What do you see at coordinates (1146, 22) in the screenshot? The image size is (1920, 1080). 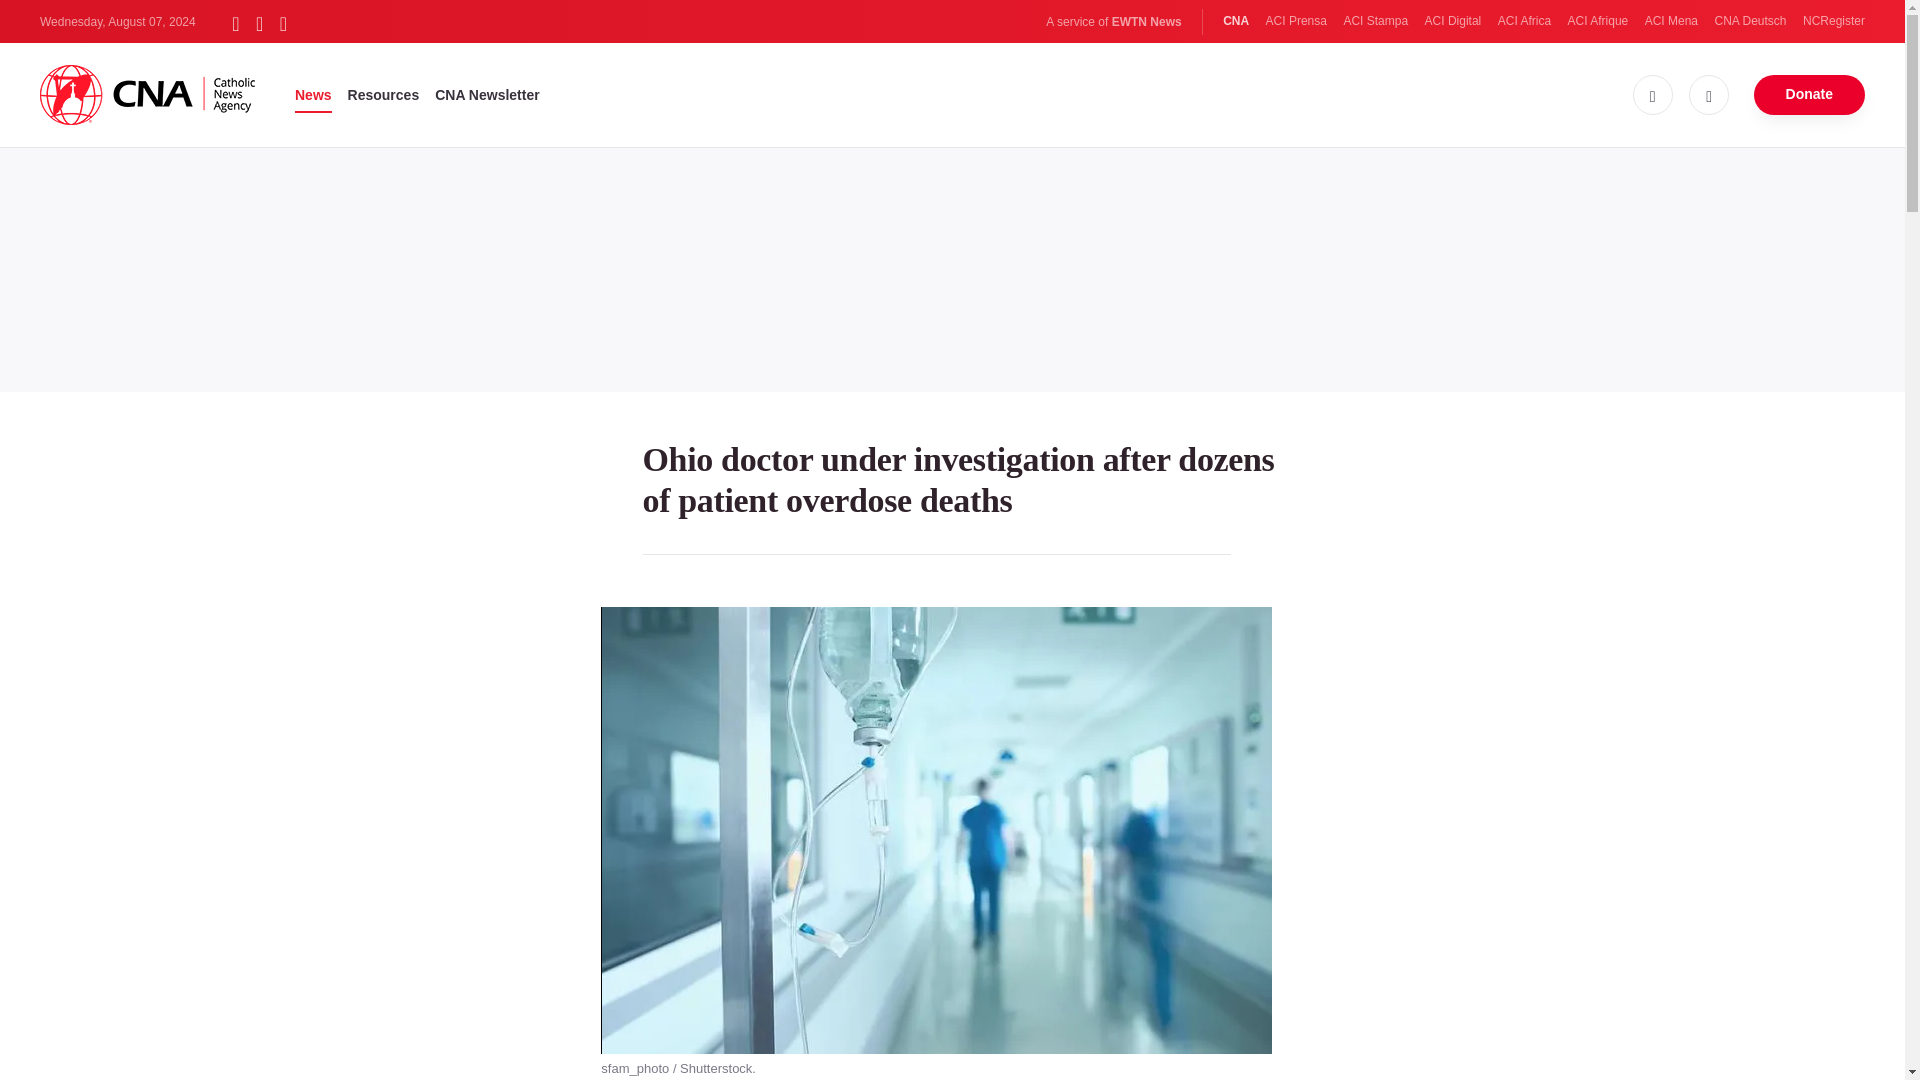 I see `EWTN News` at bounding box center [1146, 22].